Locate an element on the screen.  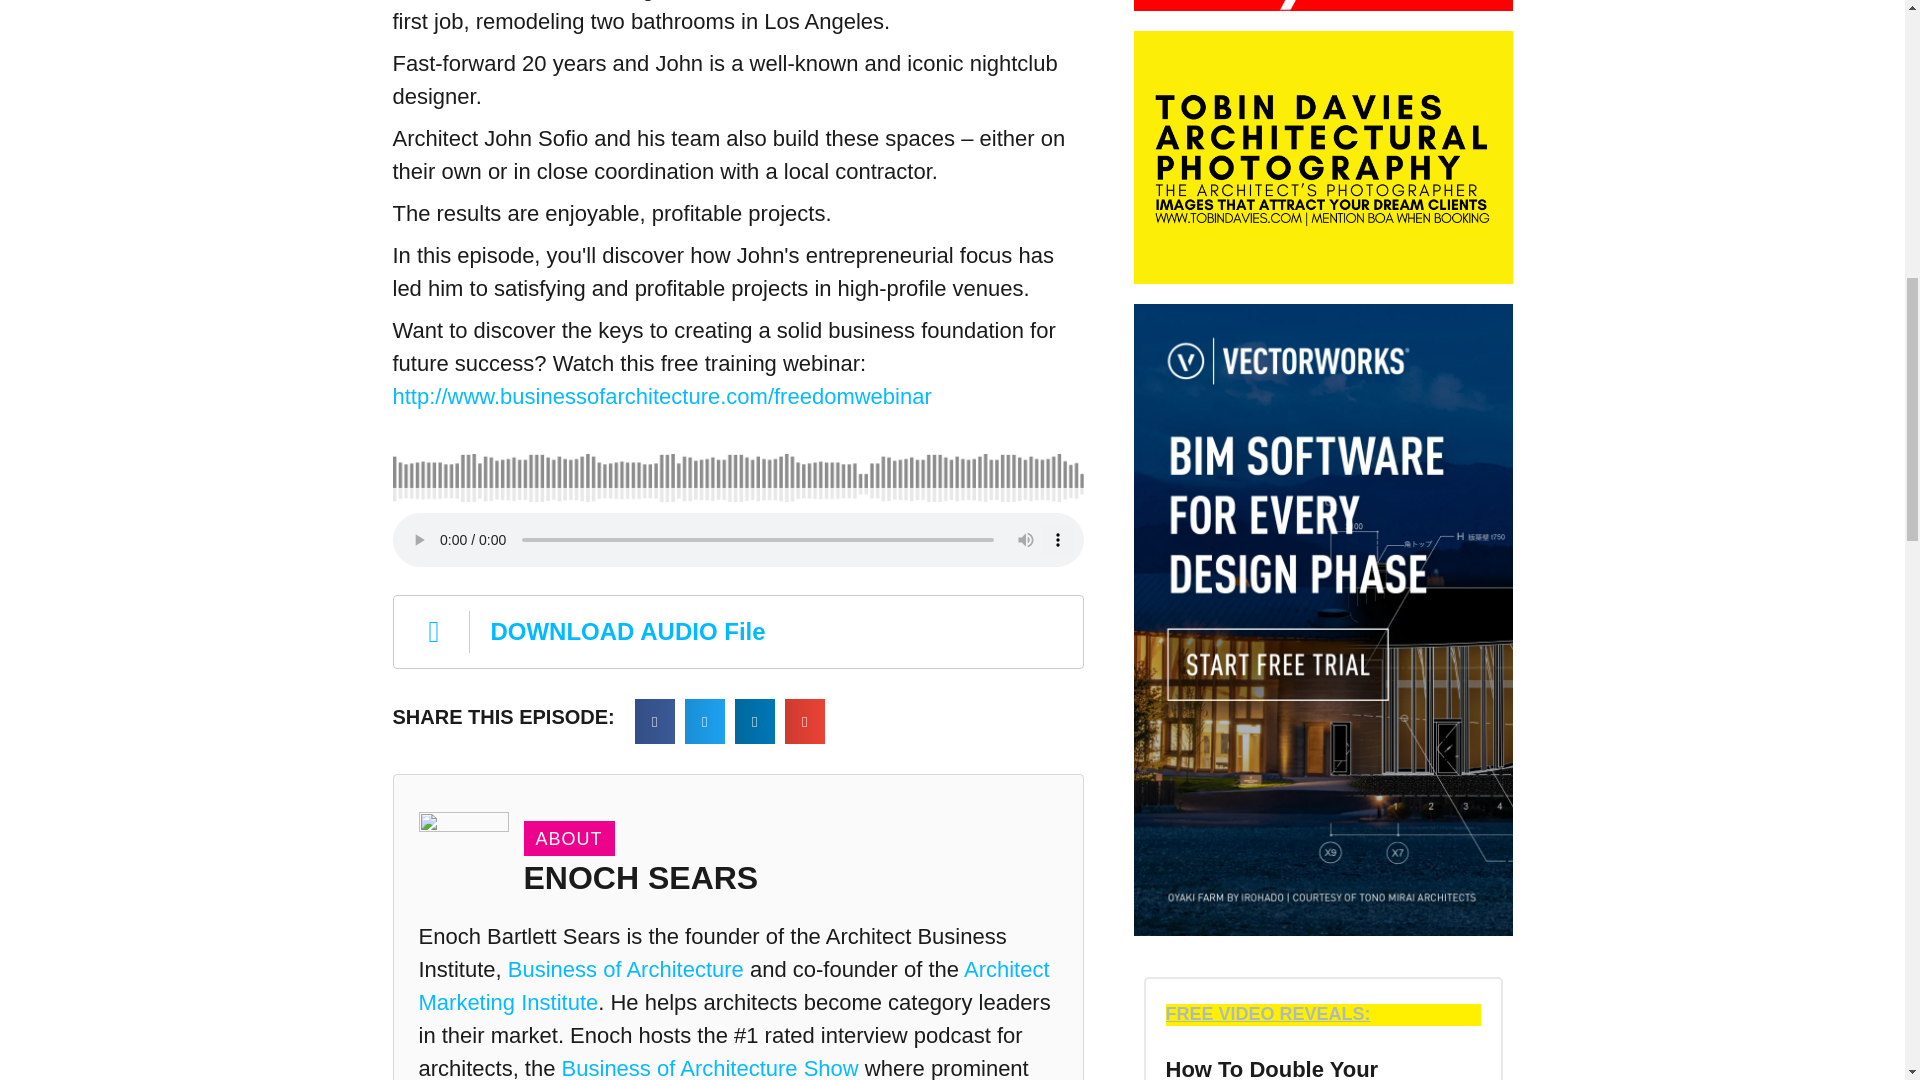
Business of Architecture is located at coordinates (626, 968).